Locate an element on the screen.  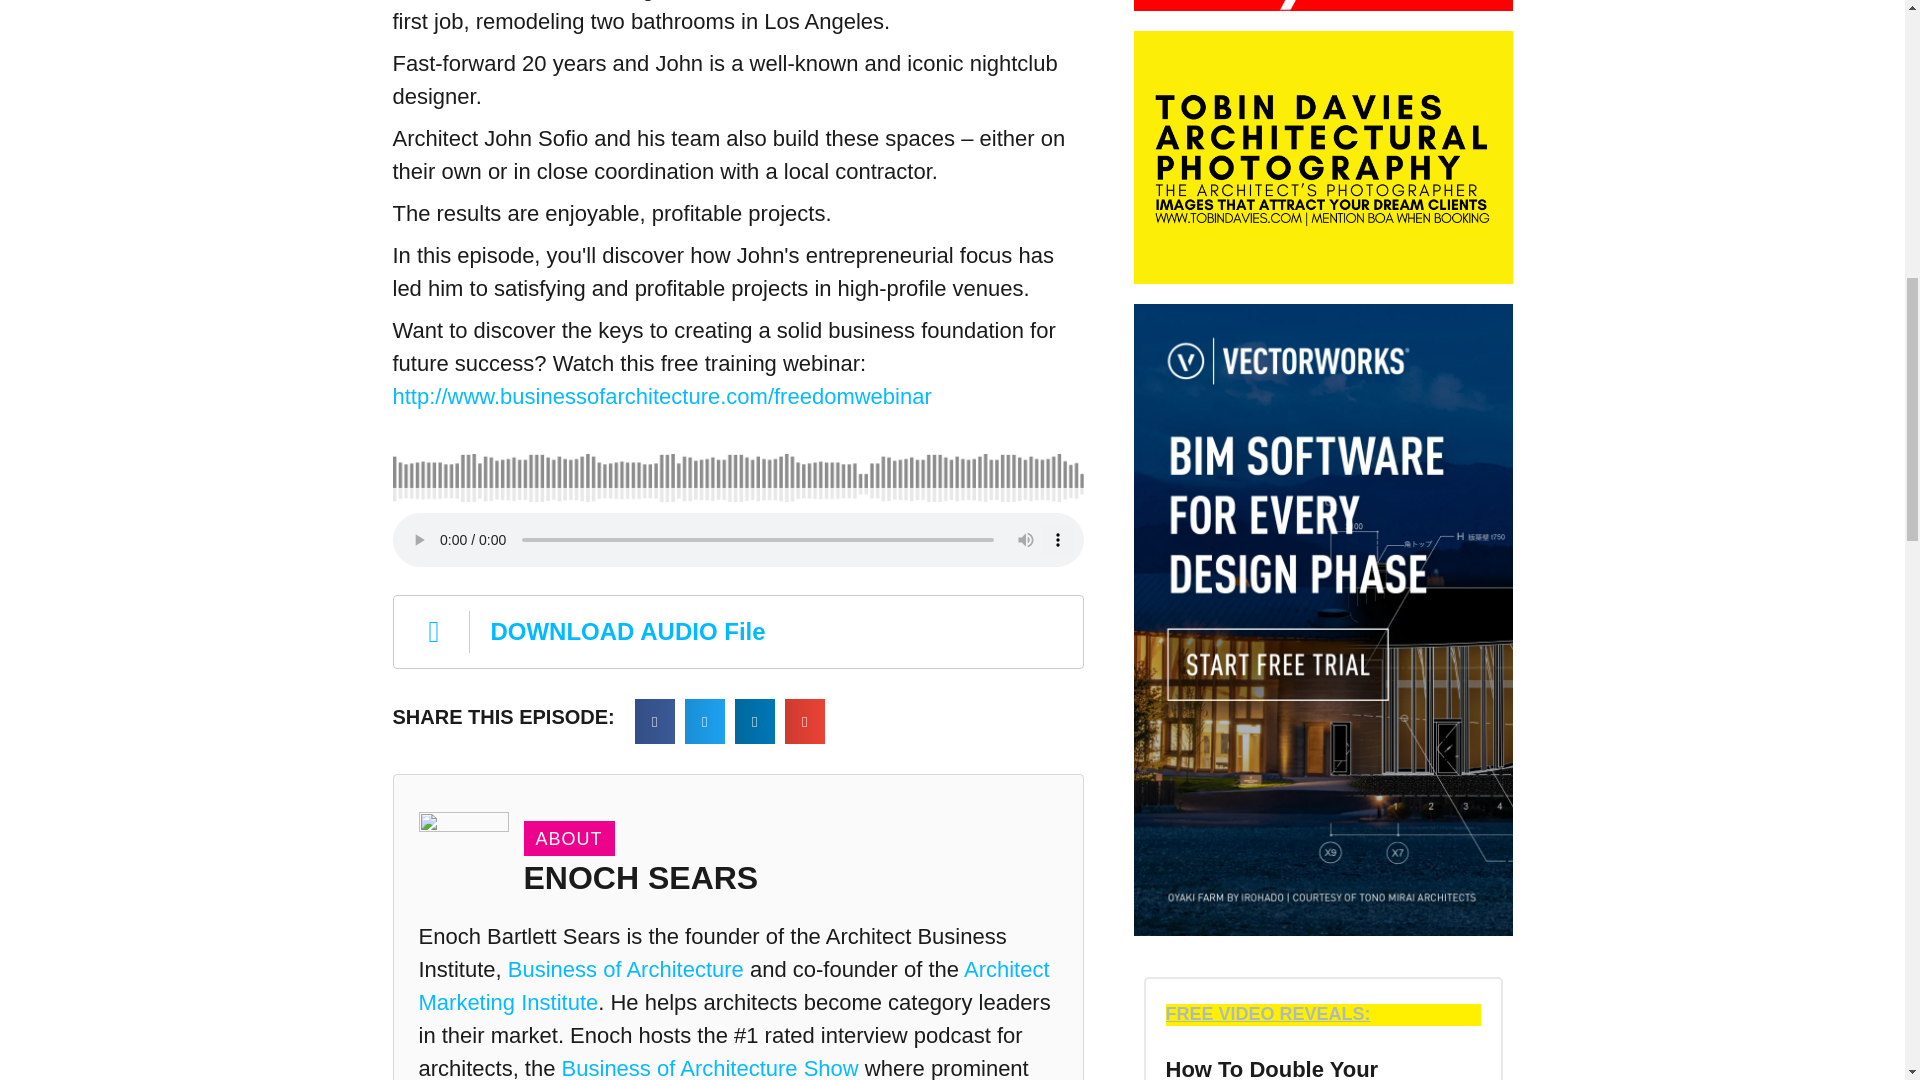
Business of Architecture is located at coordinates (626, 968).